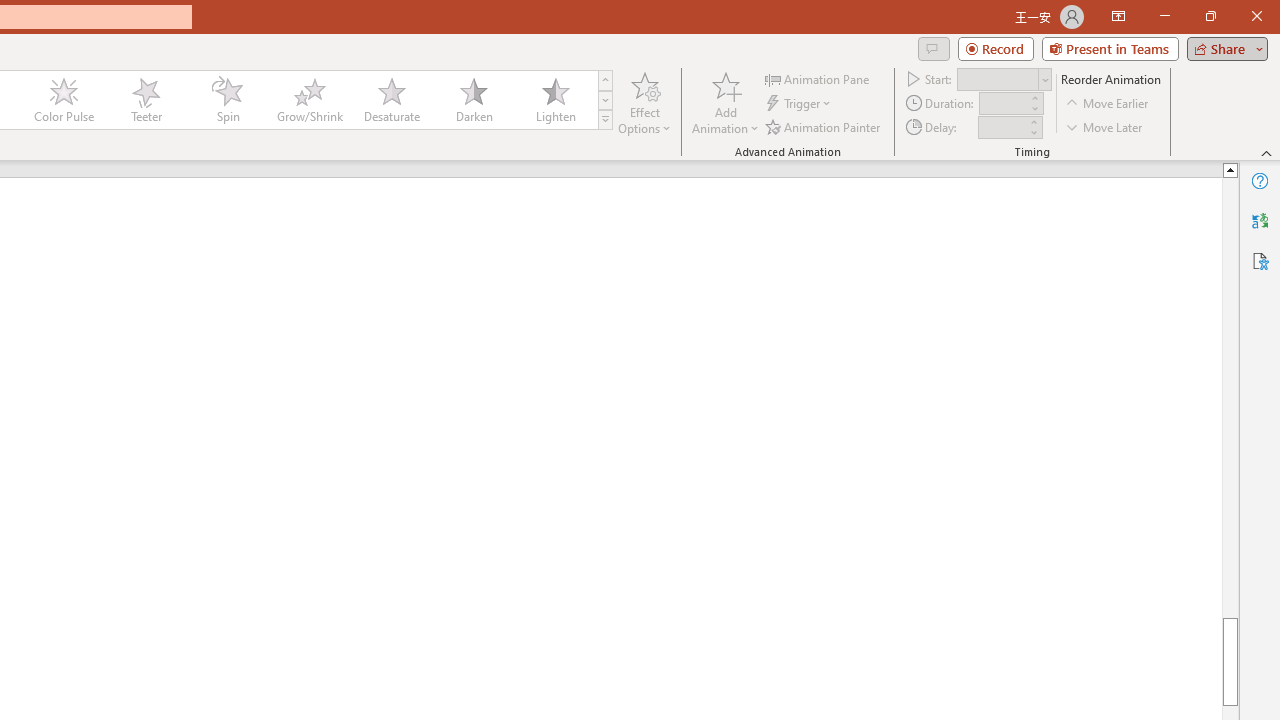  I want to click on Animation Pane, so click(818, 78).